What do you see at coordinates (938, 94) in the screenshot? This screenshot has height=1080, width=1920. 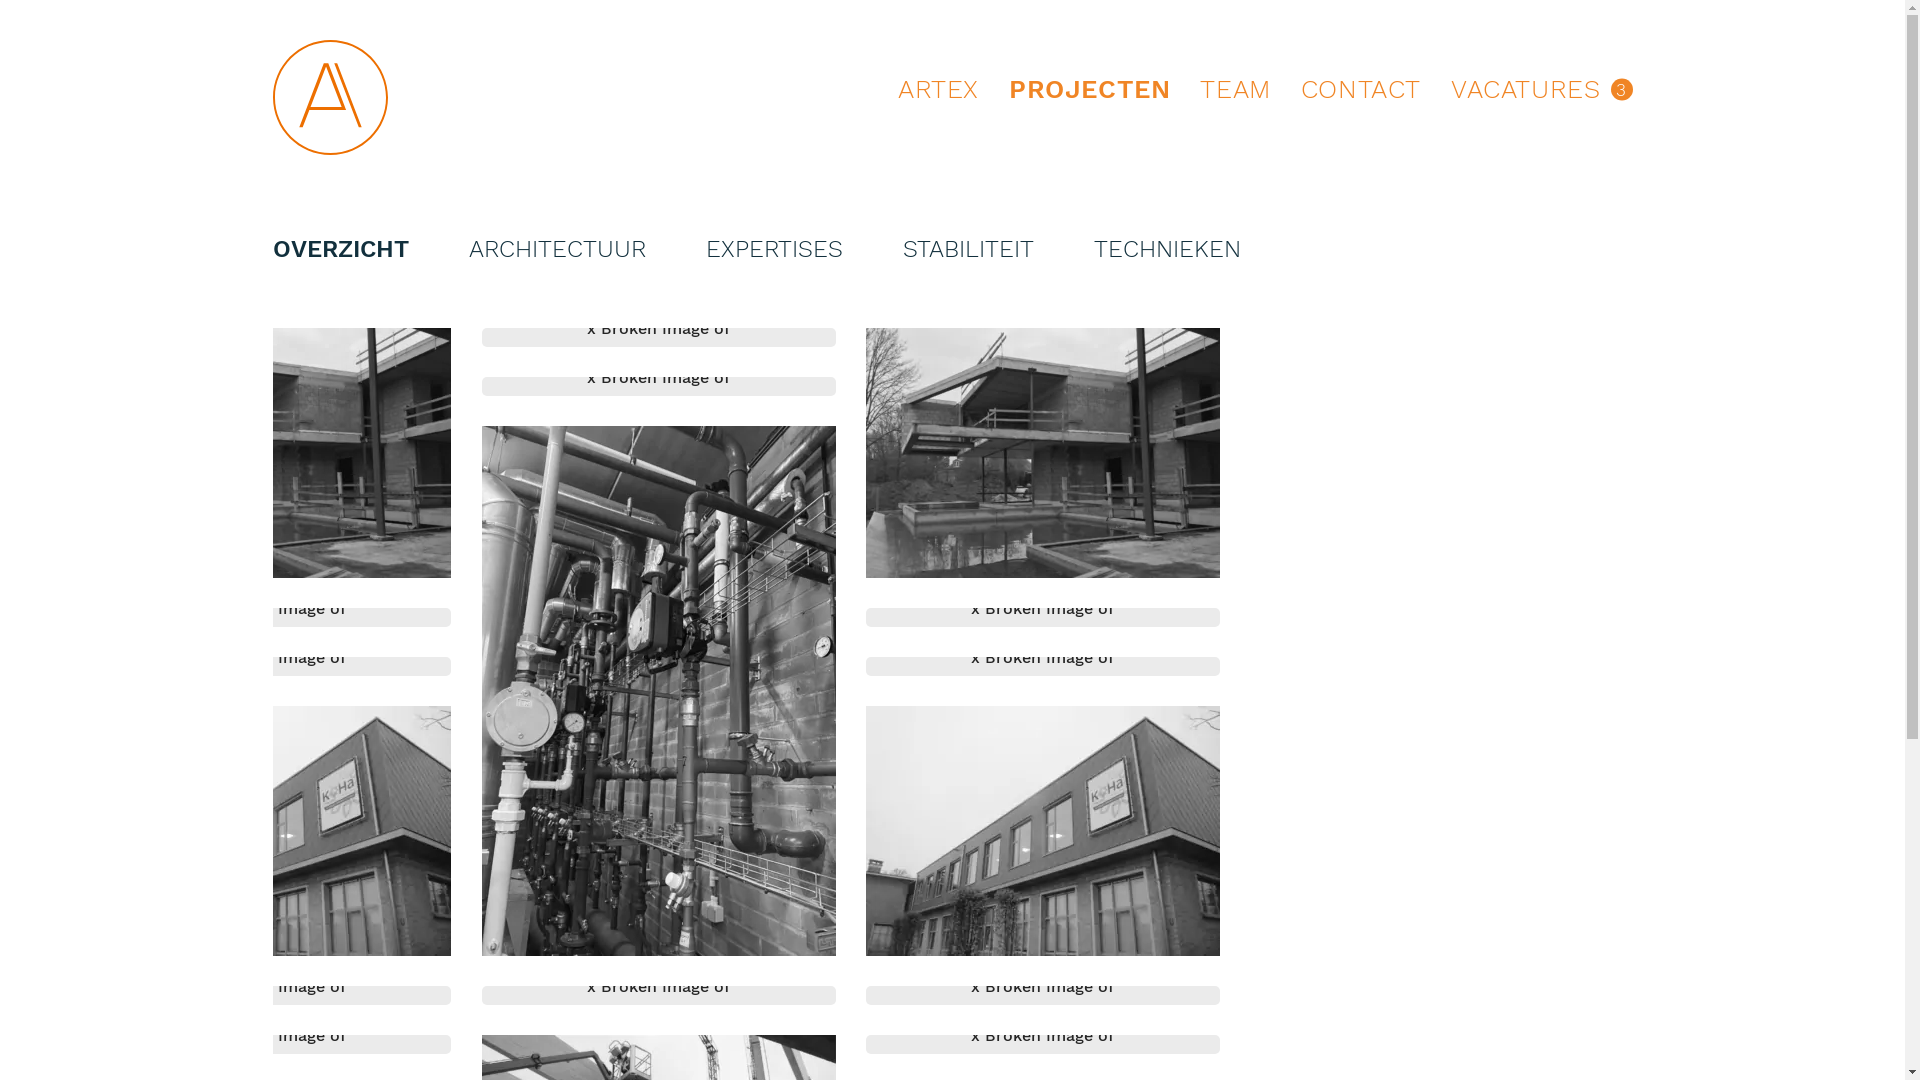 I see `ARTEX` at bounding box center [938, 94].